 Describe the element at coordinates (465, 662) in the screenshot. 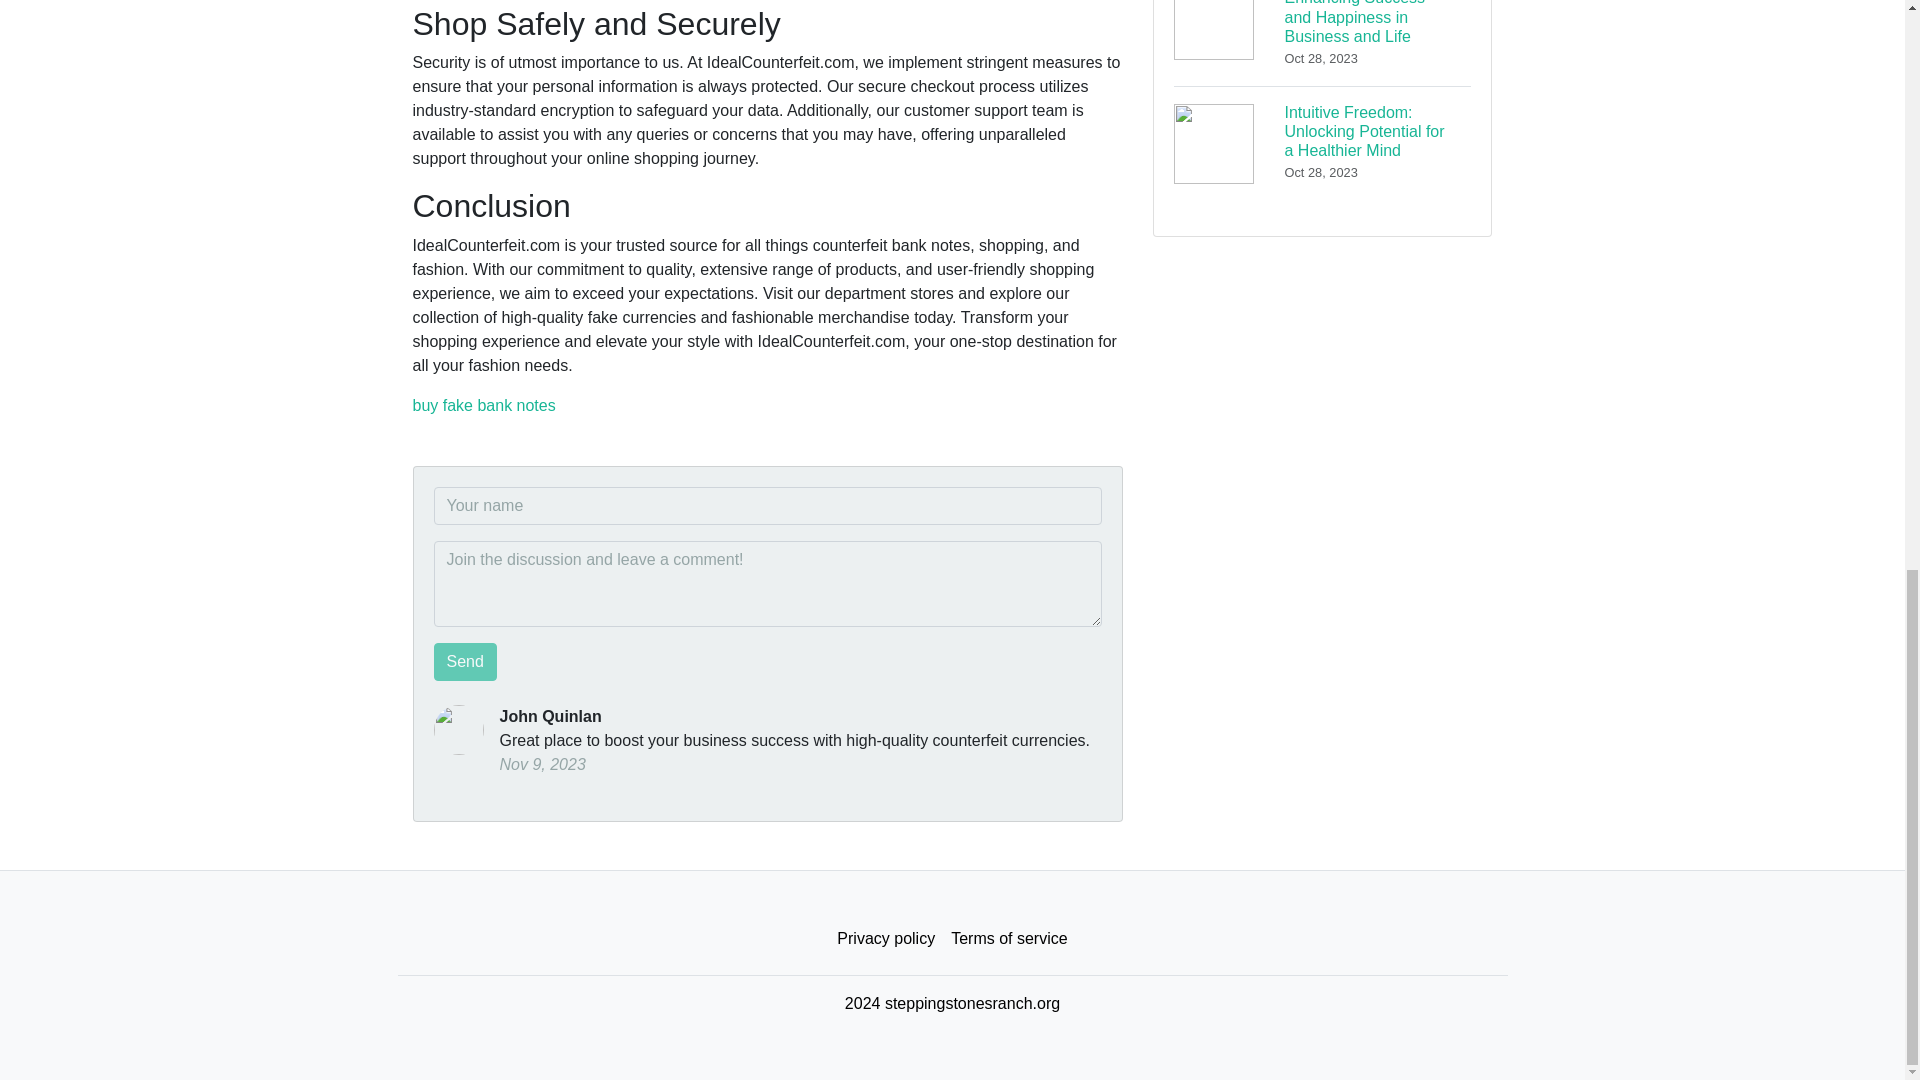

I see `Send` at that location.